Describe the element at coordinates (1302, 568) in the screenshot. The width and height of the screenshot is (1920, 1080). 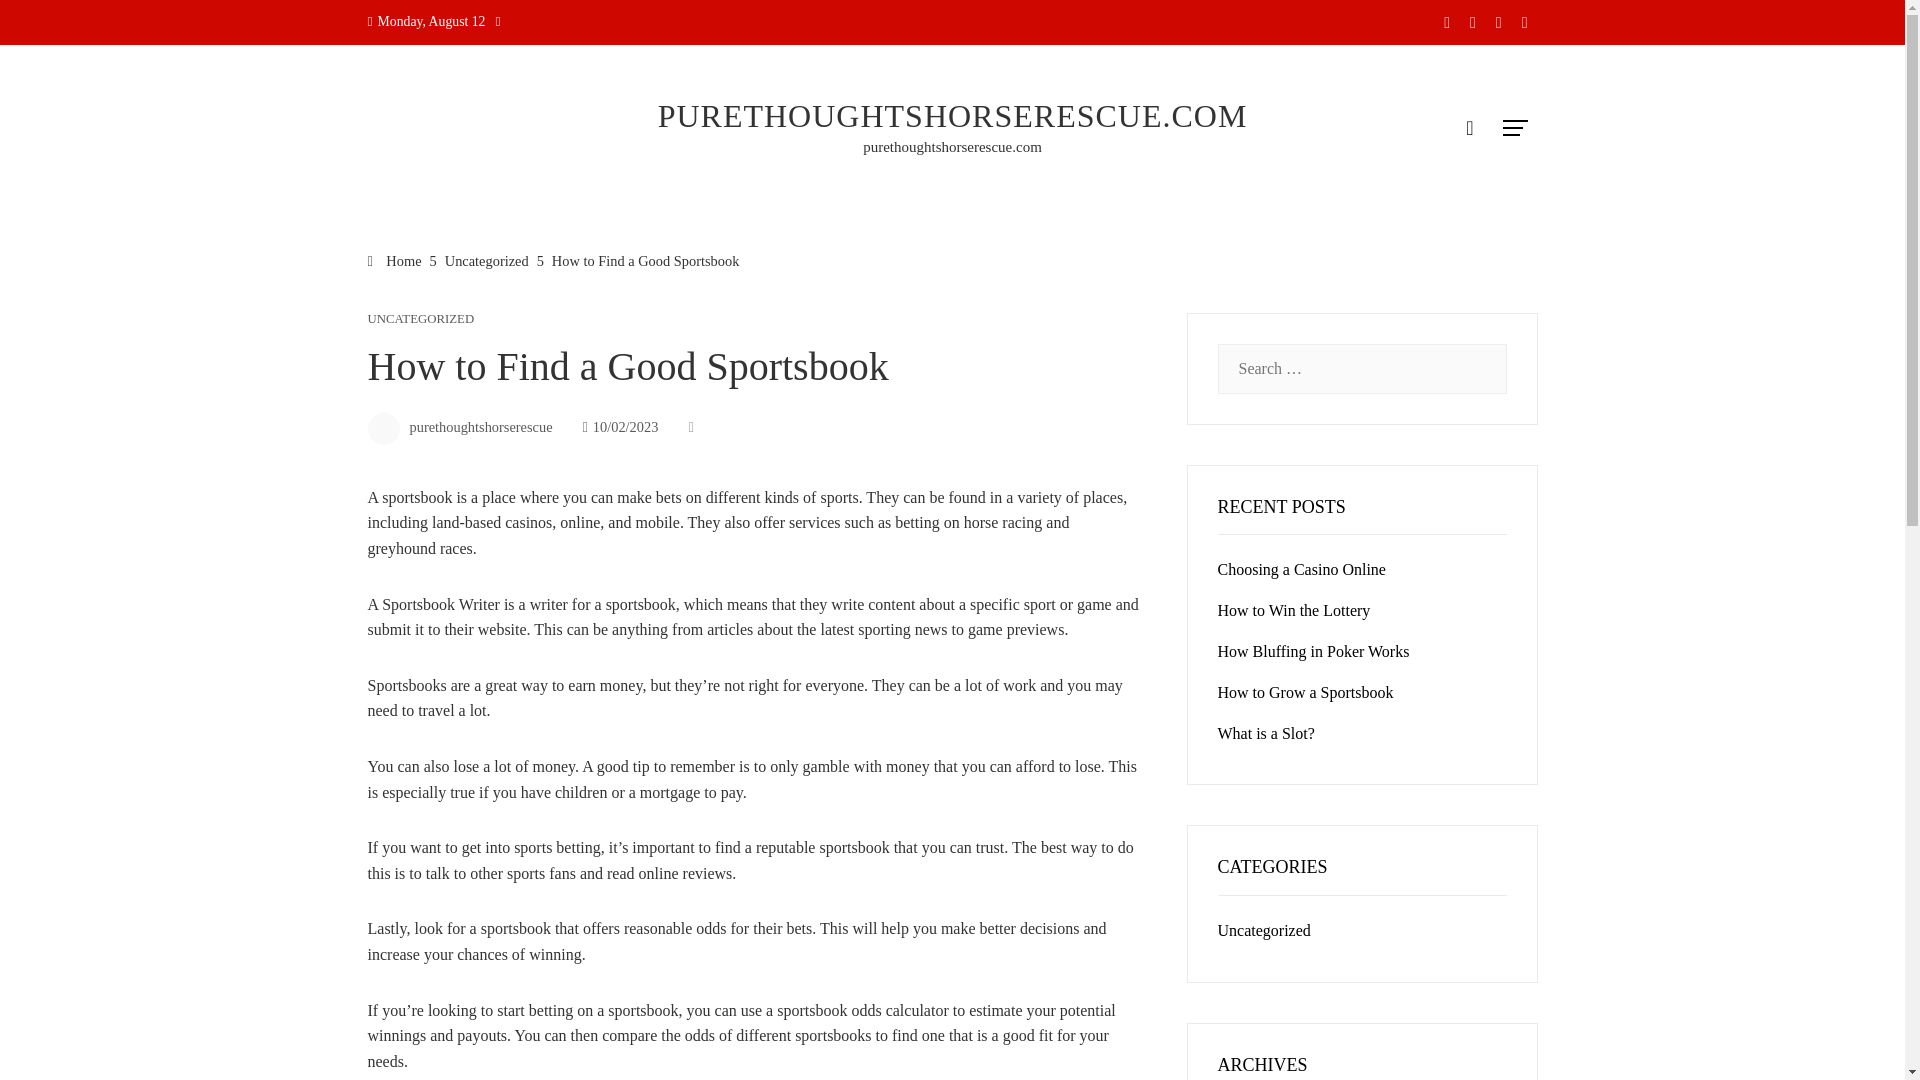
I see `Choosing a Casino Online` at that location.